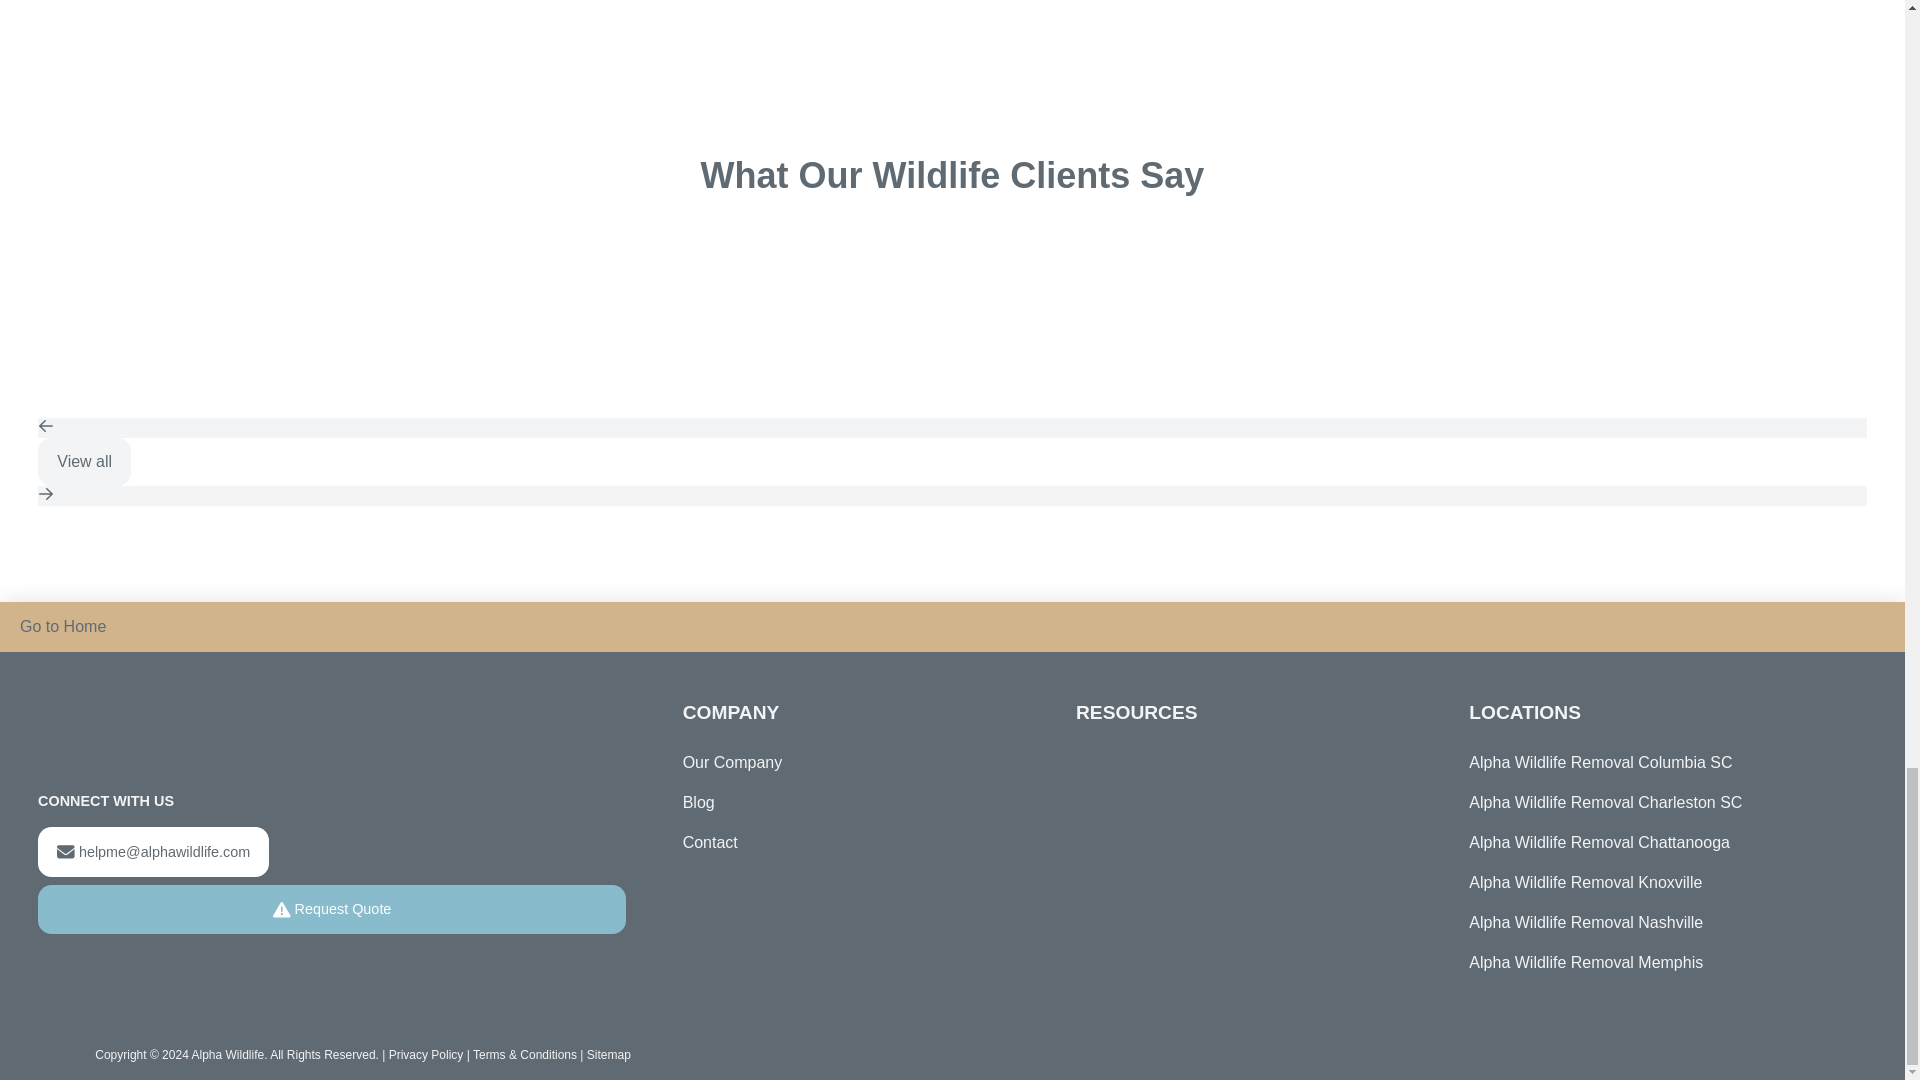  What do you see at coordinates (1654, 882) in the screenshot?
I see `Alpha Wildlife Removal Knoxville` at bounding box center [1654, 882].